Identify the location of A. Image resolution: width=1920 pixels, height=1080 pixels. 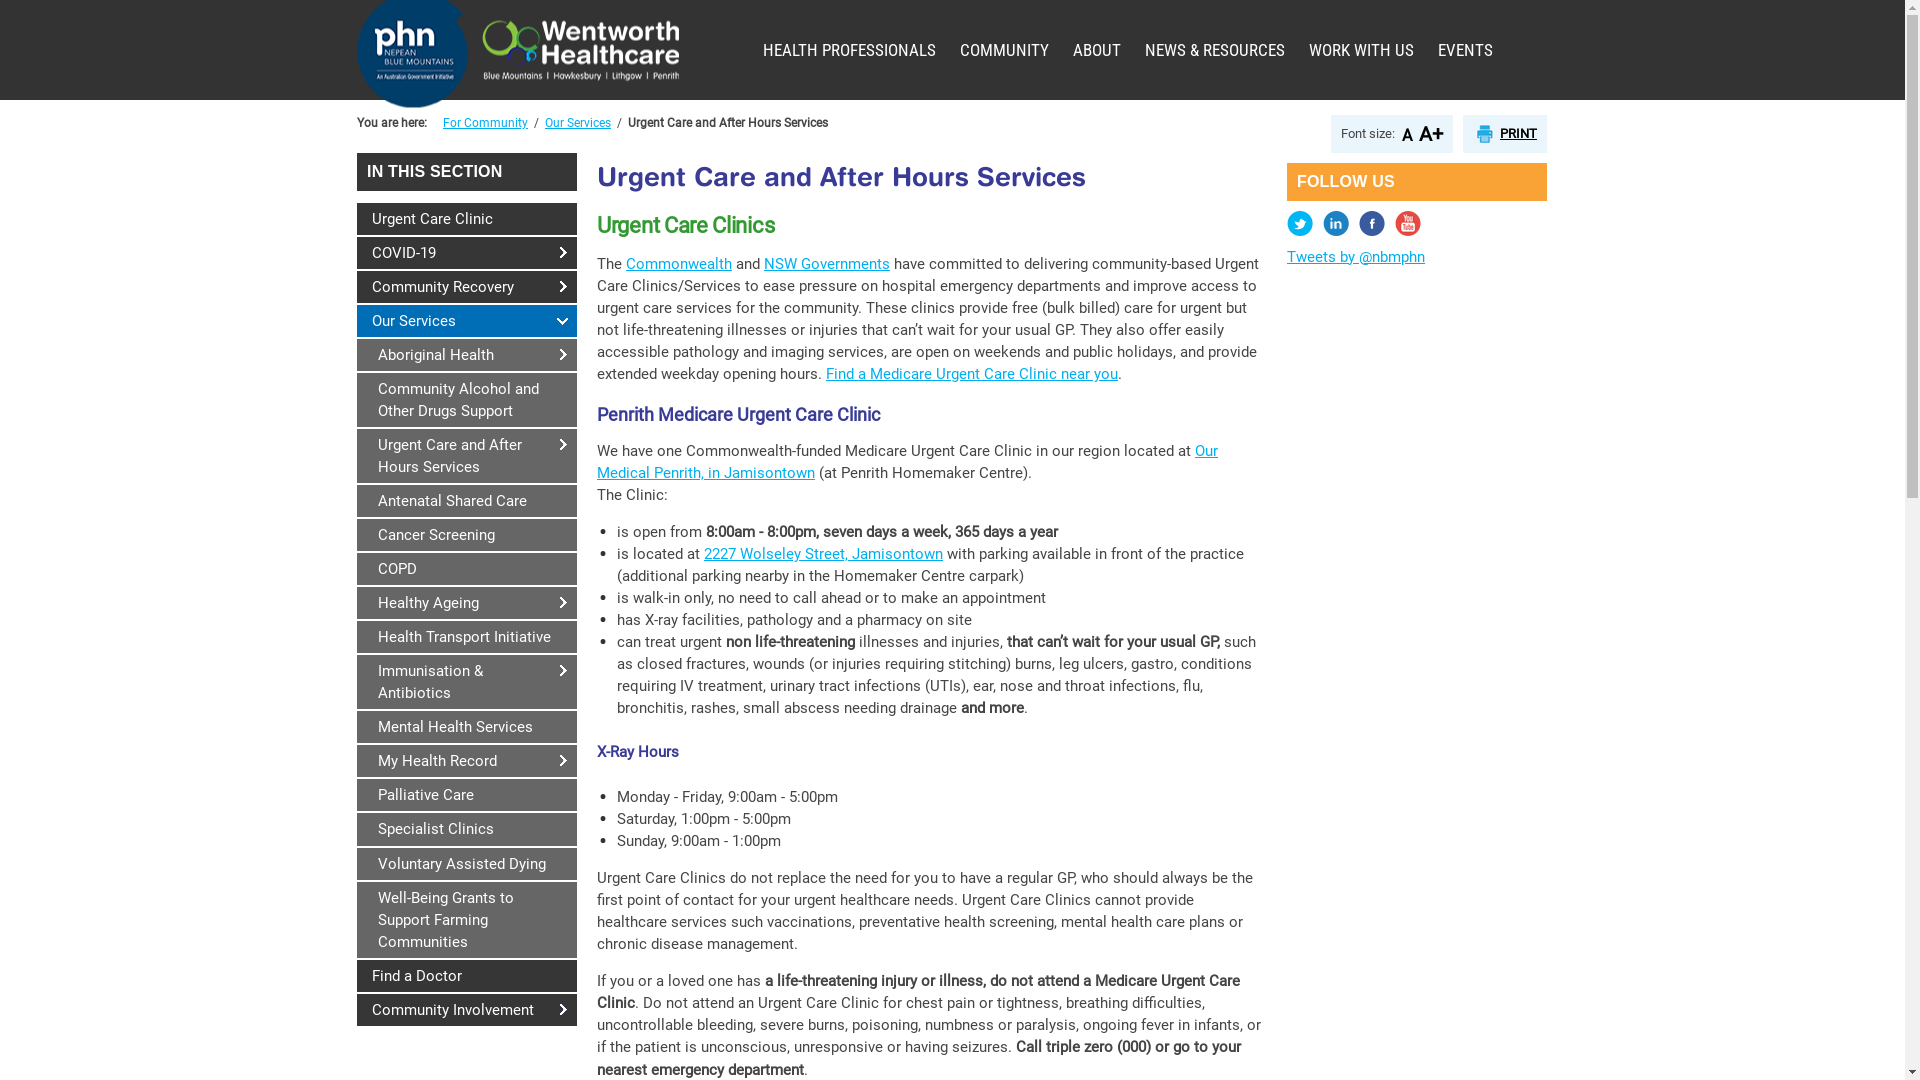
(1407, 134).